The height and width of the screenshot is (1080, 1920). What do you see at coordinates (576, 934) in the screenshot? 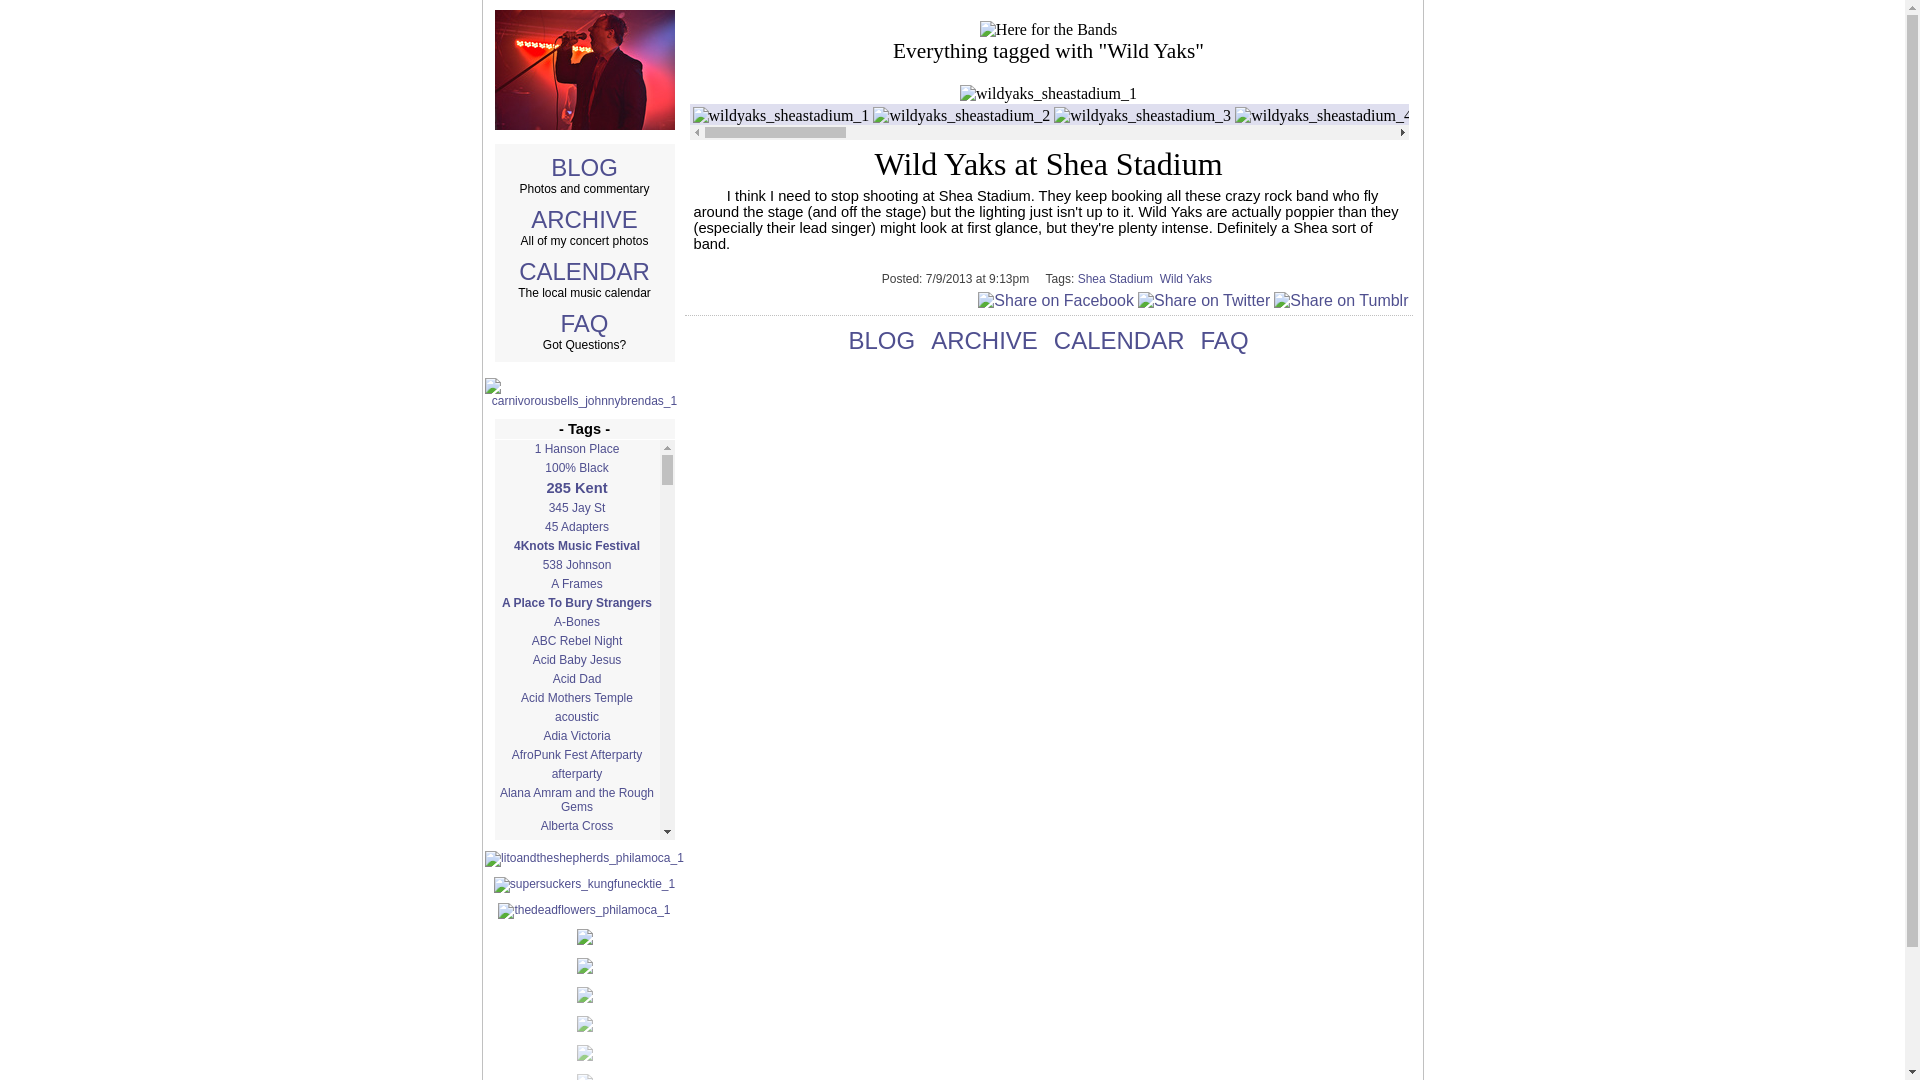
I see `Algiers` at bounding box center [576, 934].